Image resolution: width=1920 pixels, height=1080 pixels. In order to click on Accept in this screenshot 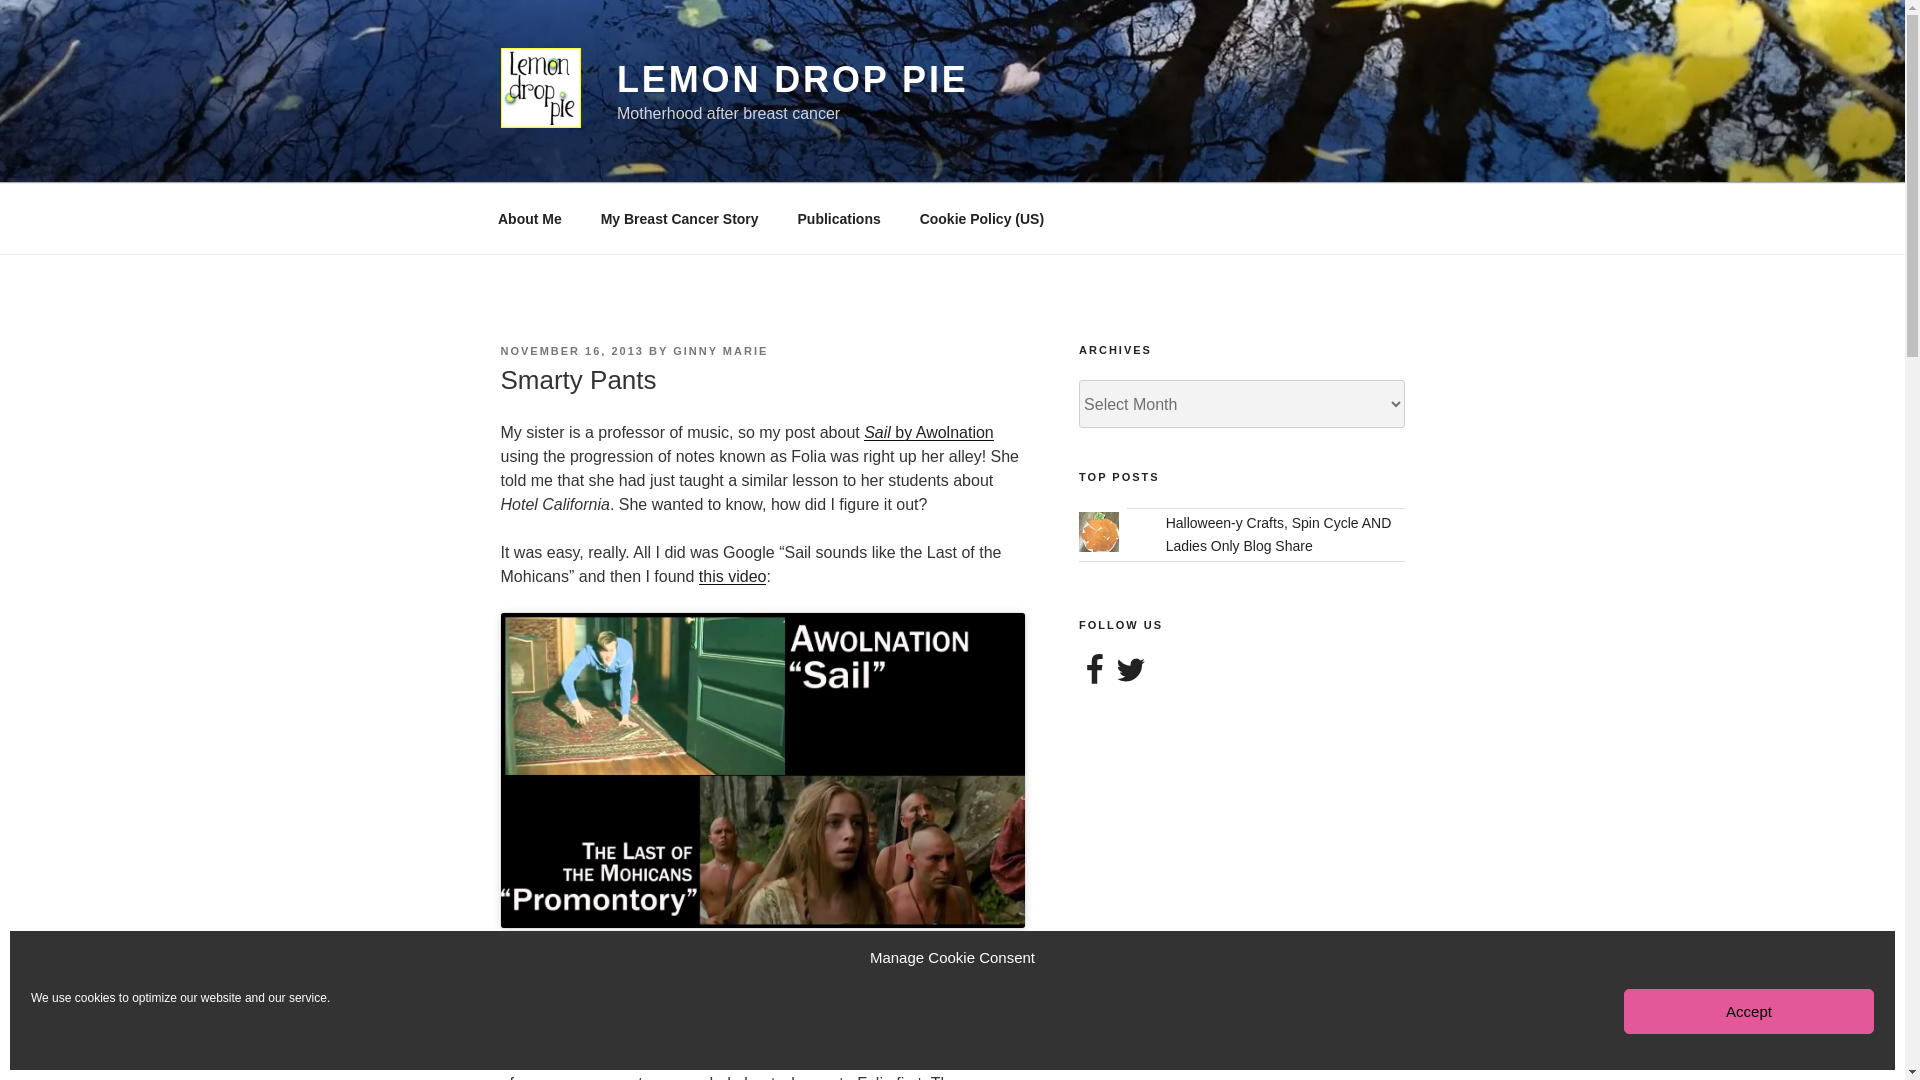, I will do `click(1748, 1011)`.